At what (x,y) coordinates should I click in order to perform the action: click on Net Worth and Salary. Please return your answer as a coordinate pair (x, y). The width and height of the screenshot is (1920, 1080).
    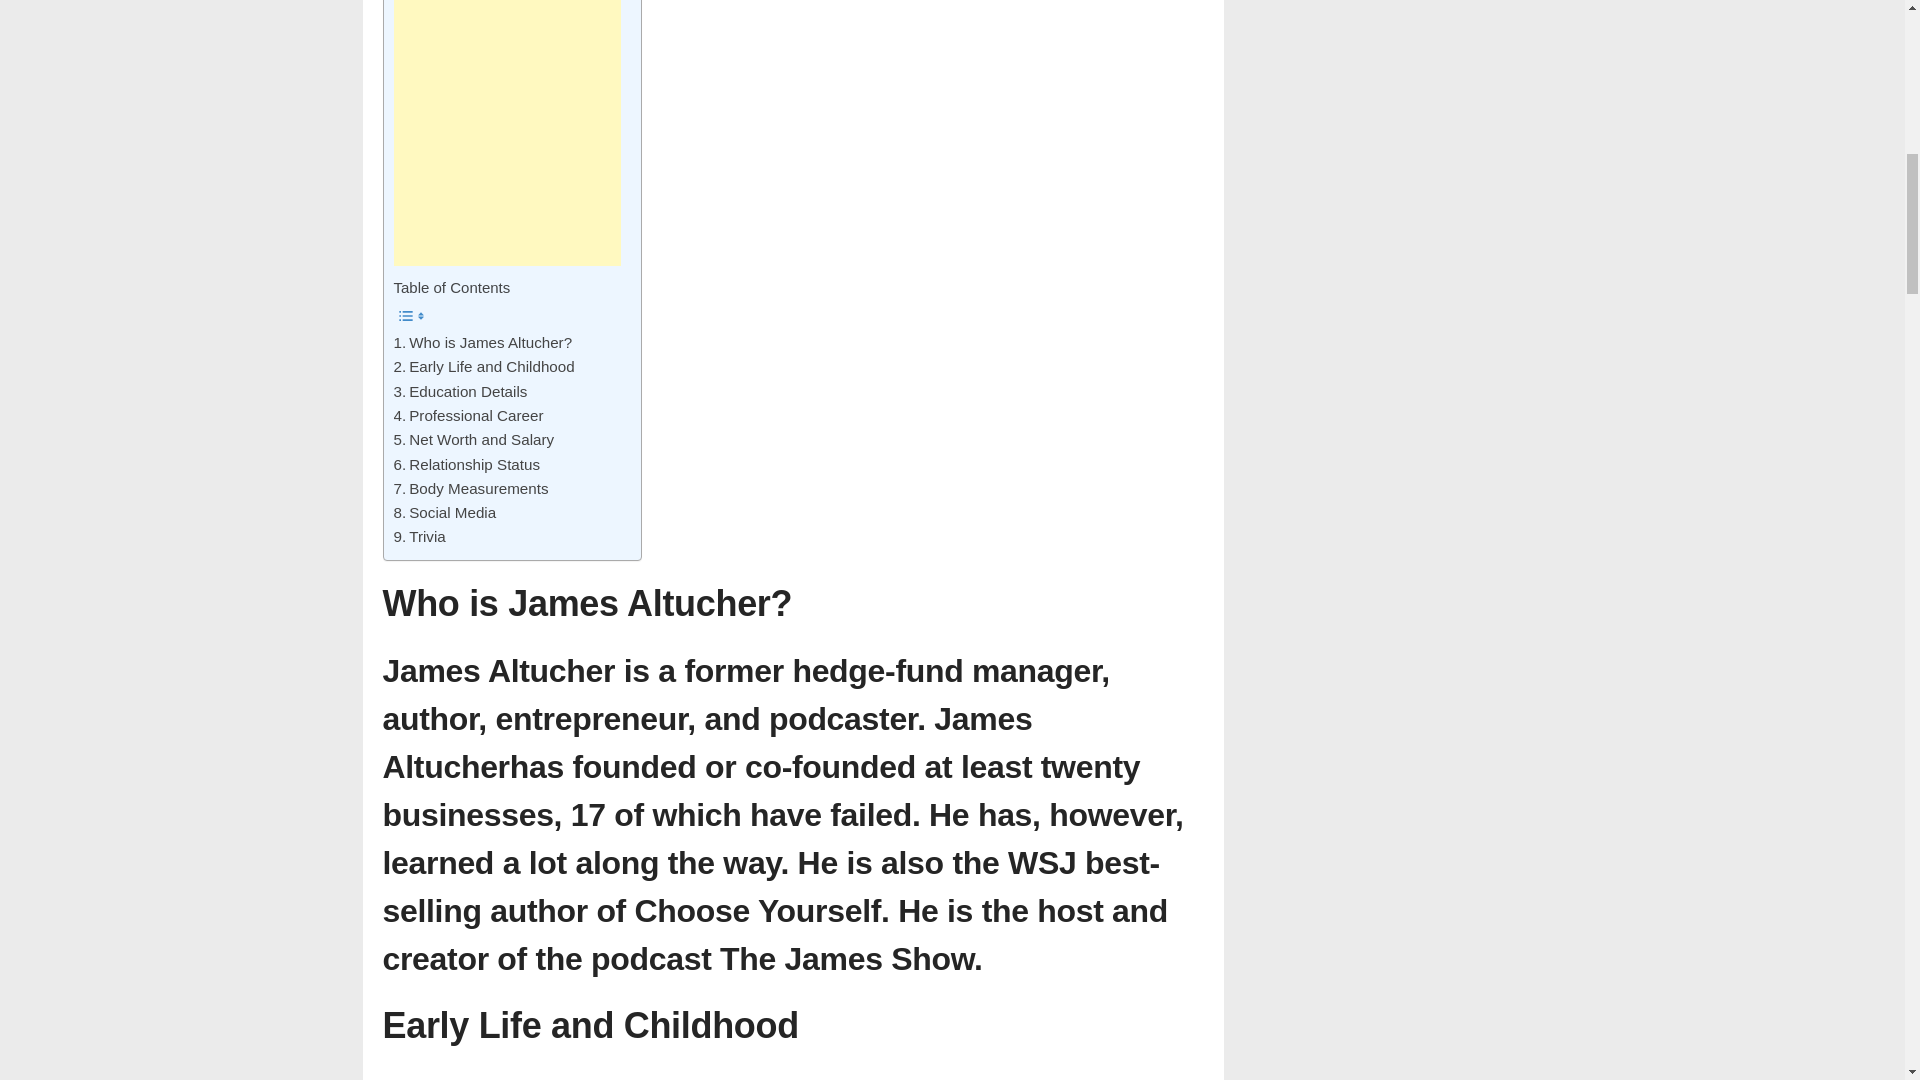
    Looking at the image, I should click on (474, 440).